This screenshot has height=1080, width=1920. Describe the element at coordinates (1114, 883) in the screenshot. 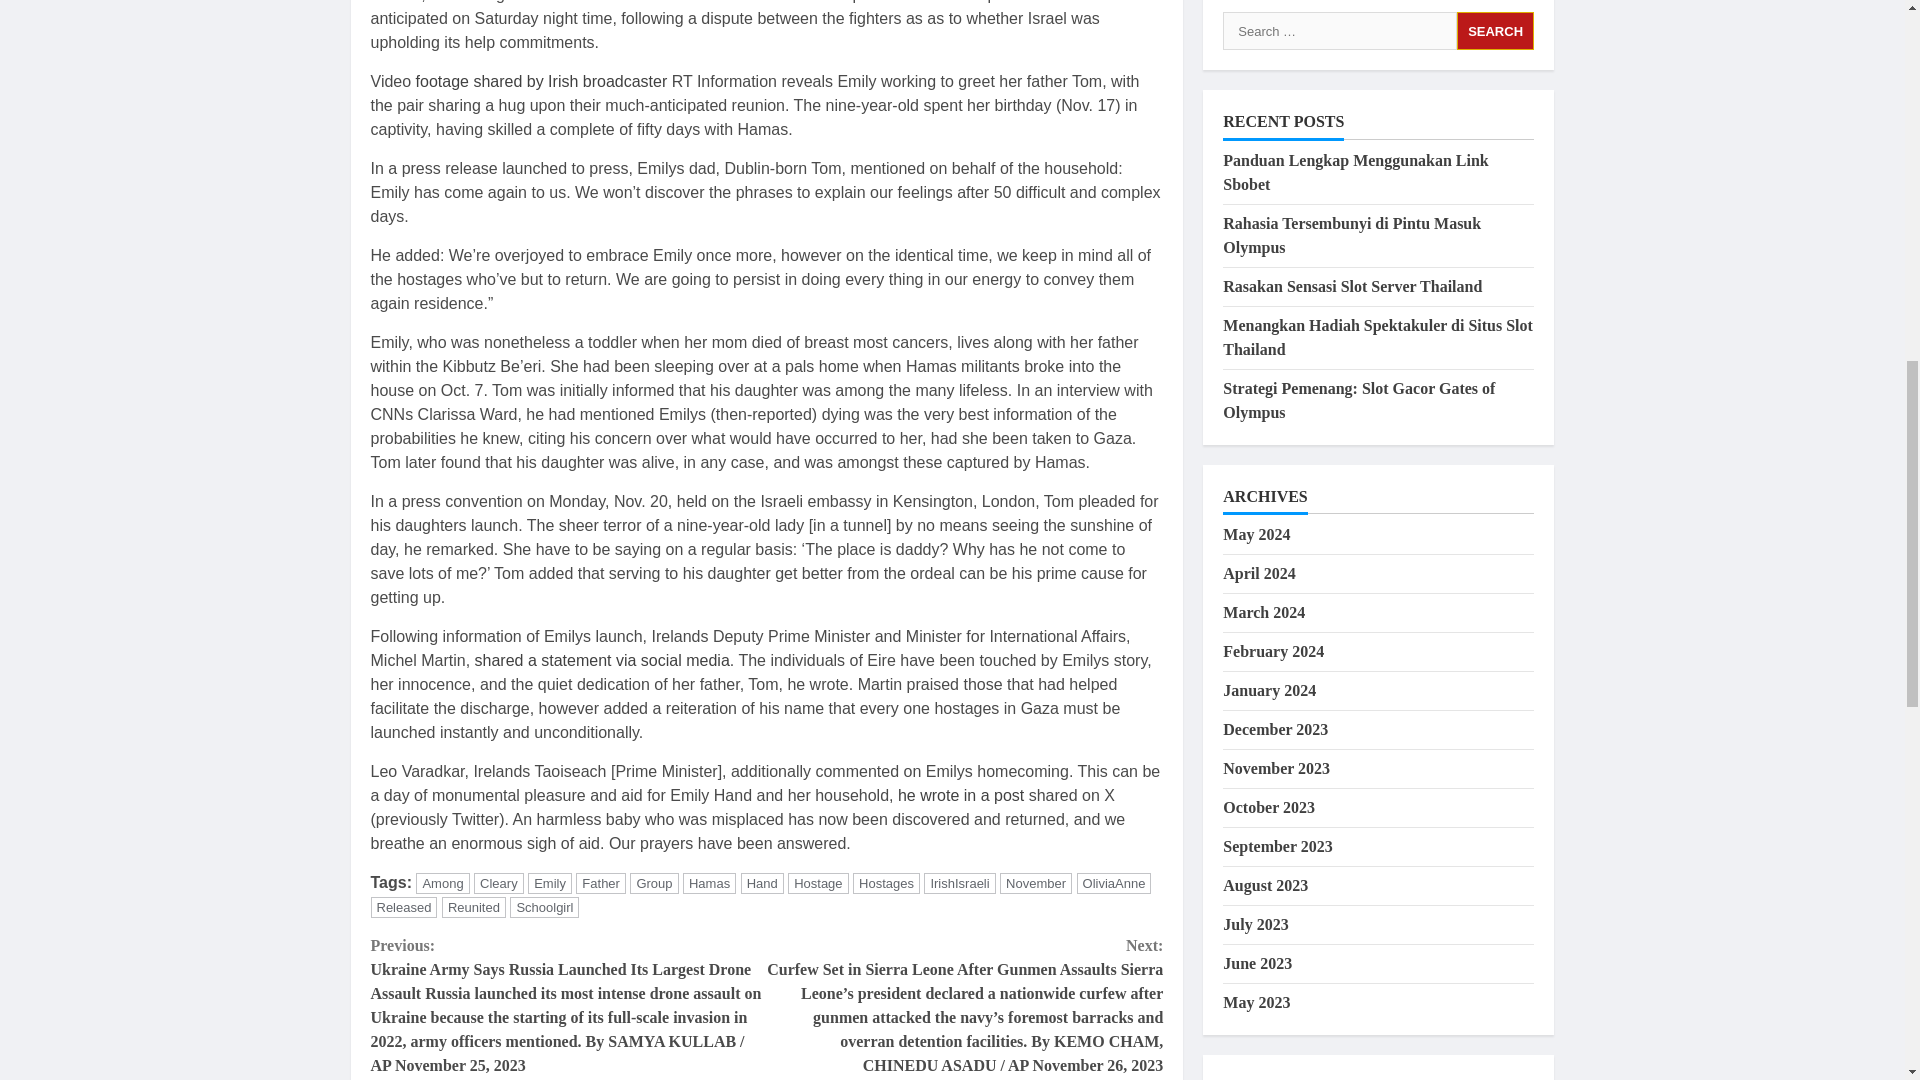

I see `OliviaAnne` at that location.